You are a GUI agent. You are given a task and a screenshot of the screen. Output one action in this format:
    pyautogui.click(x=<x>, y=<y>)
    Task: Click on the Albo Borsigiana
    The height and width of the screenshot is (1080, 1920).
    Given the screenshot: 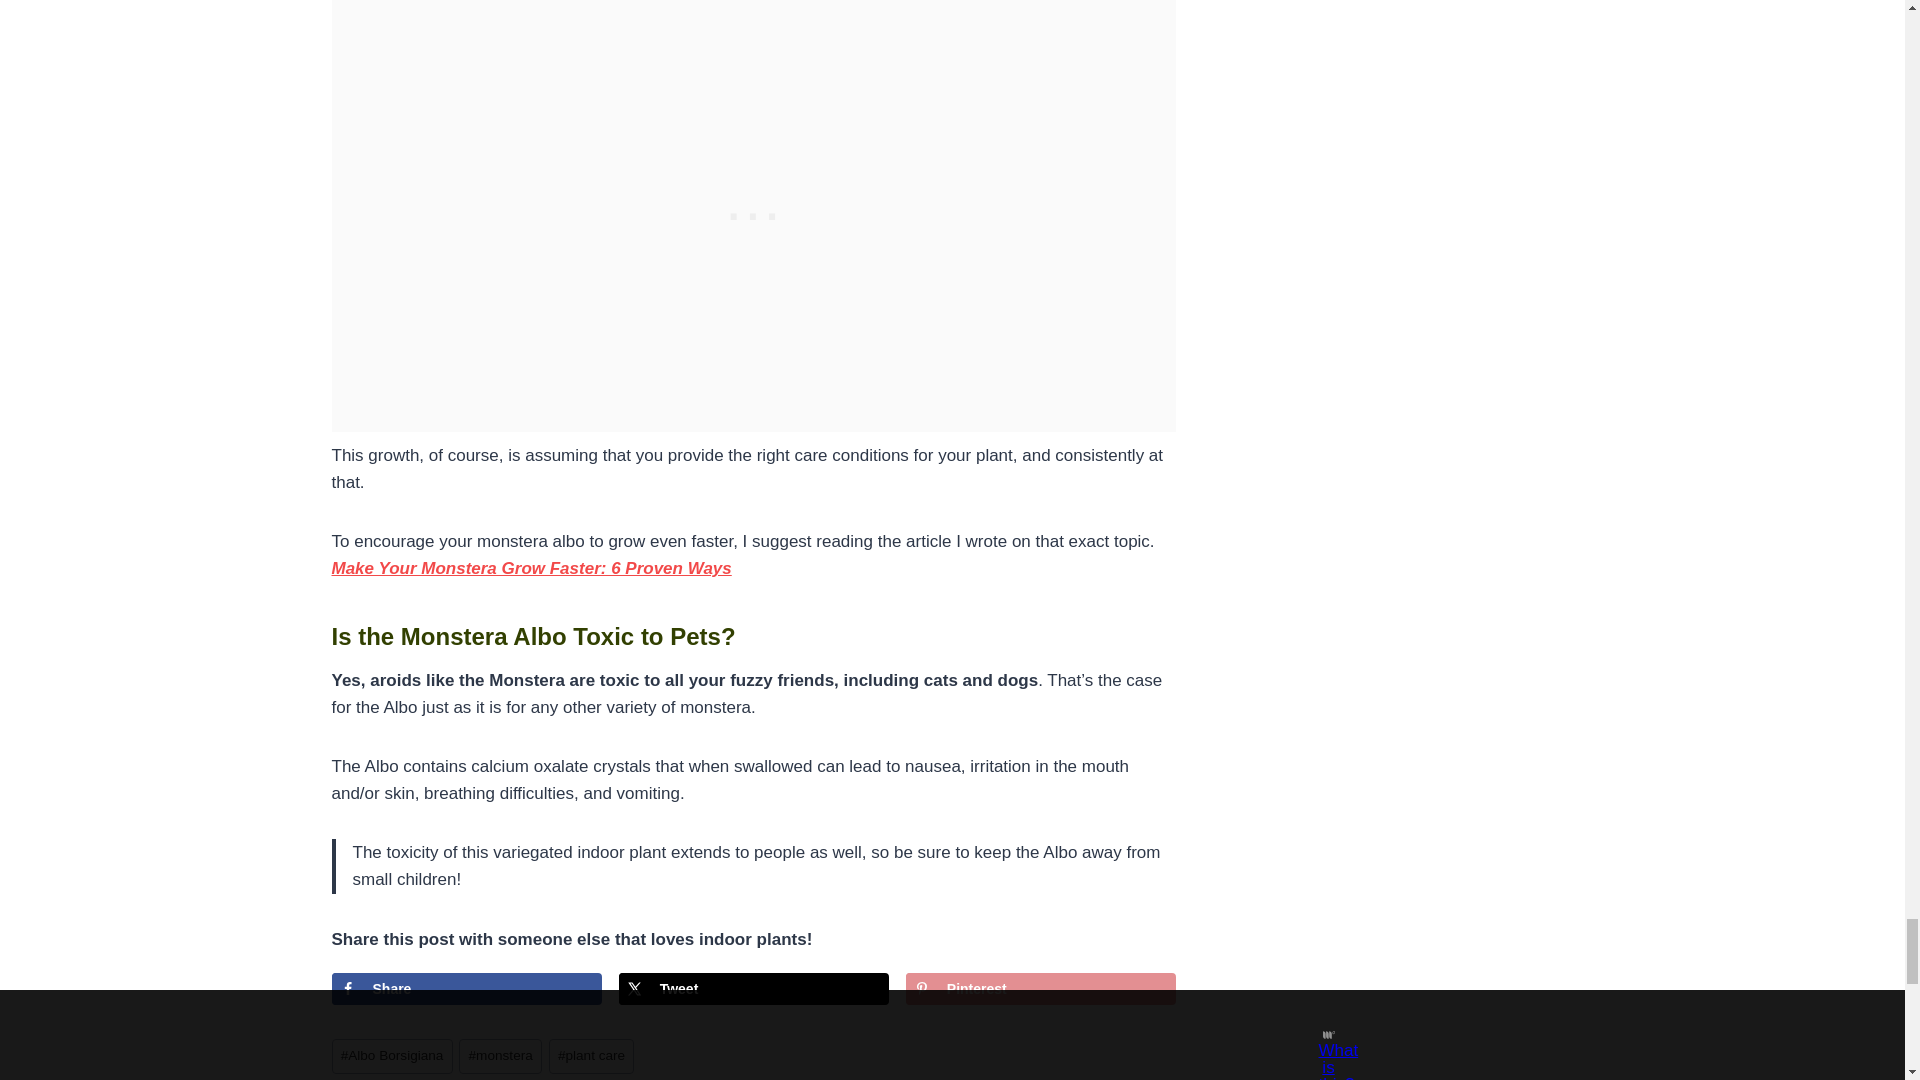 What is the action you would take?
    pyautogui.click(x=392, y=1056)
    